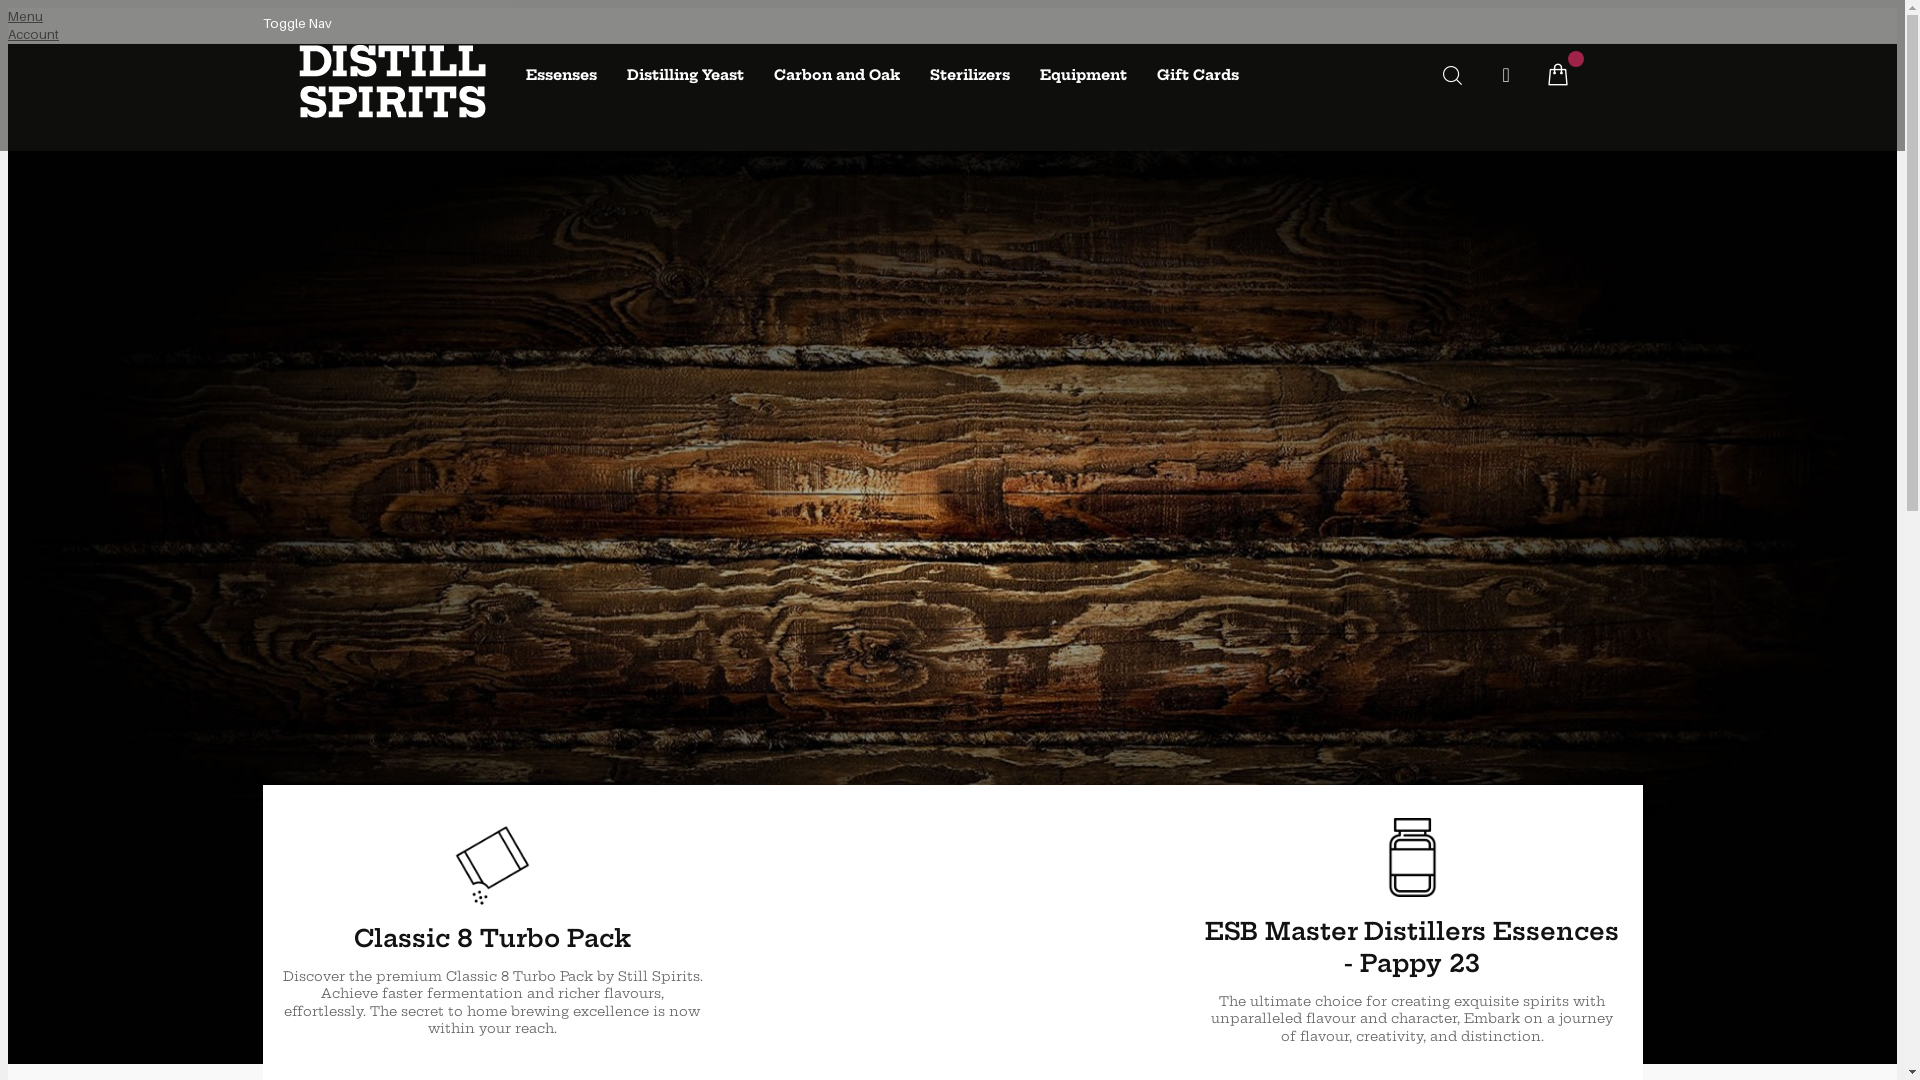  Describe the element at coordinates (970, 76) in the screenshot. I see `Sterilizers` at that location.